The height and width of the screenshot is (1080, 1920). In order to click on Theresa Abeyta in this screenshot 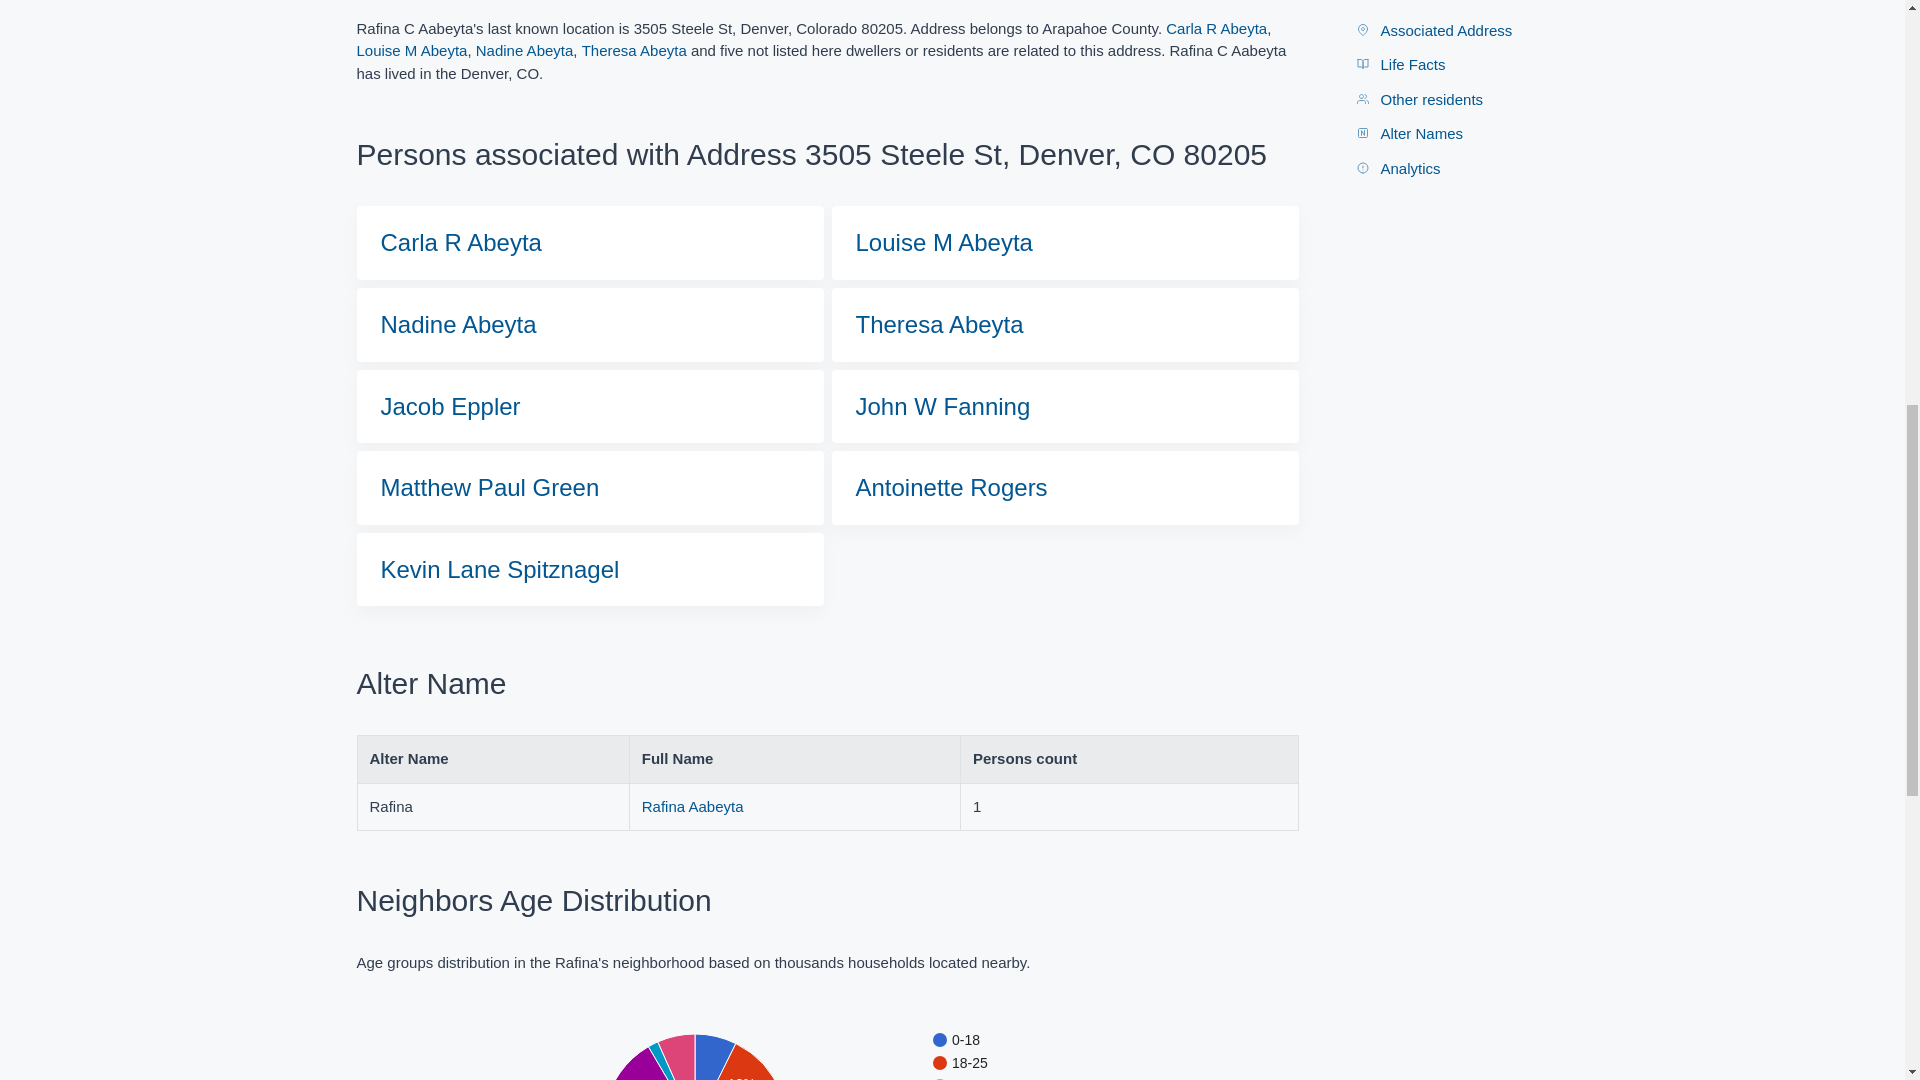, I will do `click(634, 50)`.